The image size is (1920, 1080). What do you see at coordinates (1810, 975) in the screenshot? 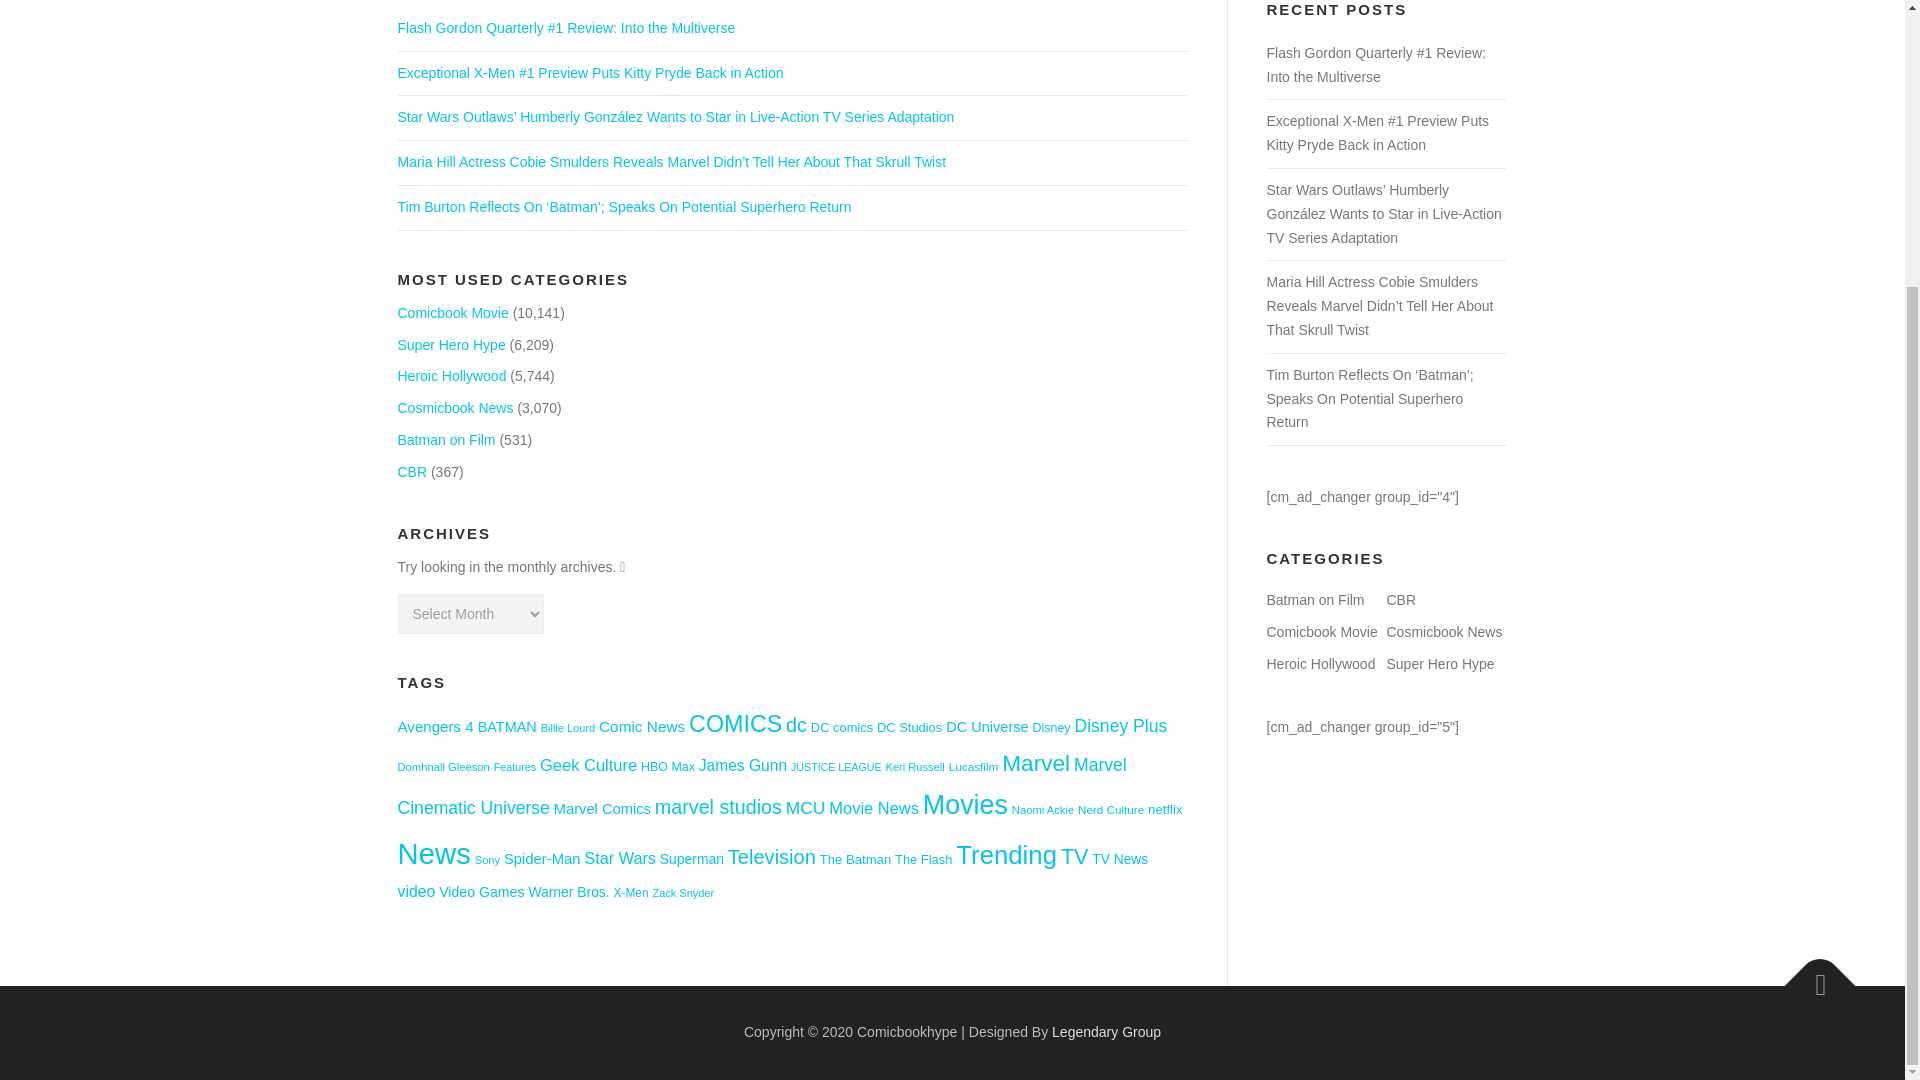
I see `Back To Top` at bounding box center [1810, 975].